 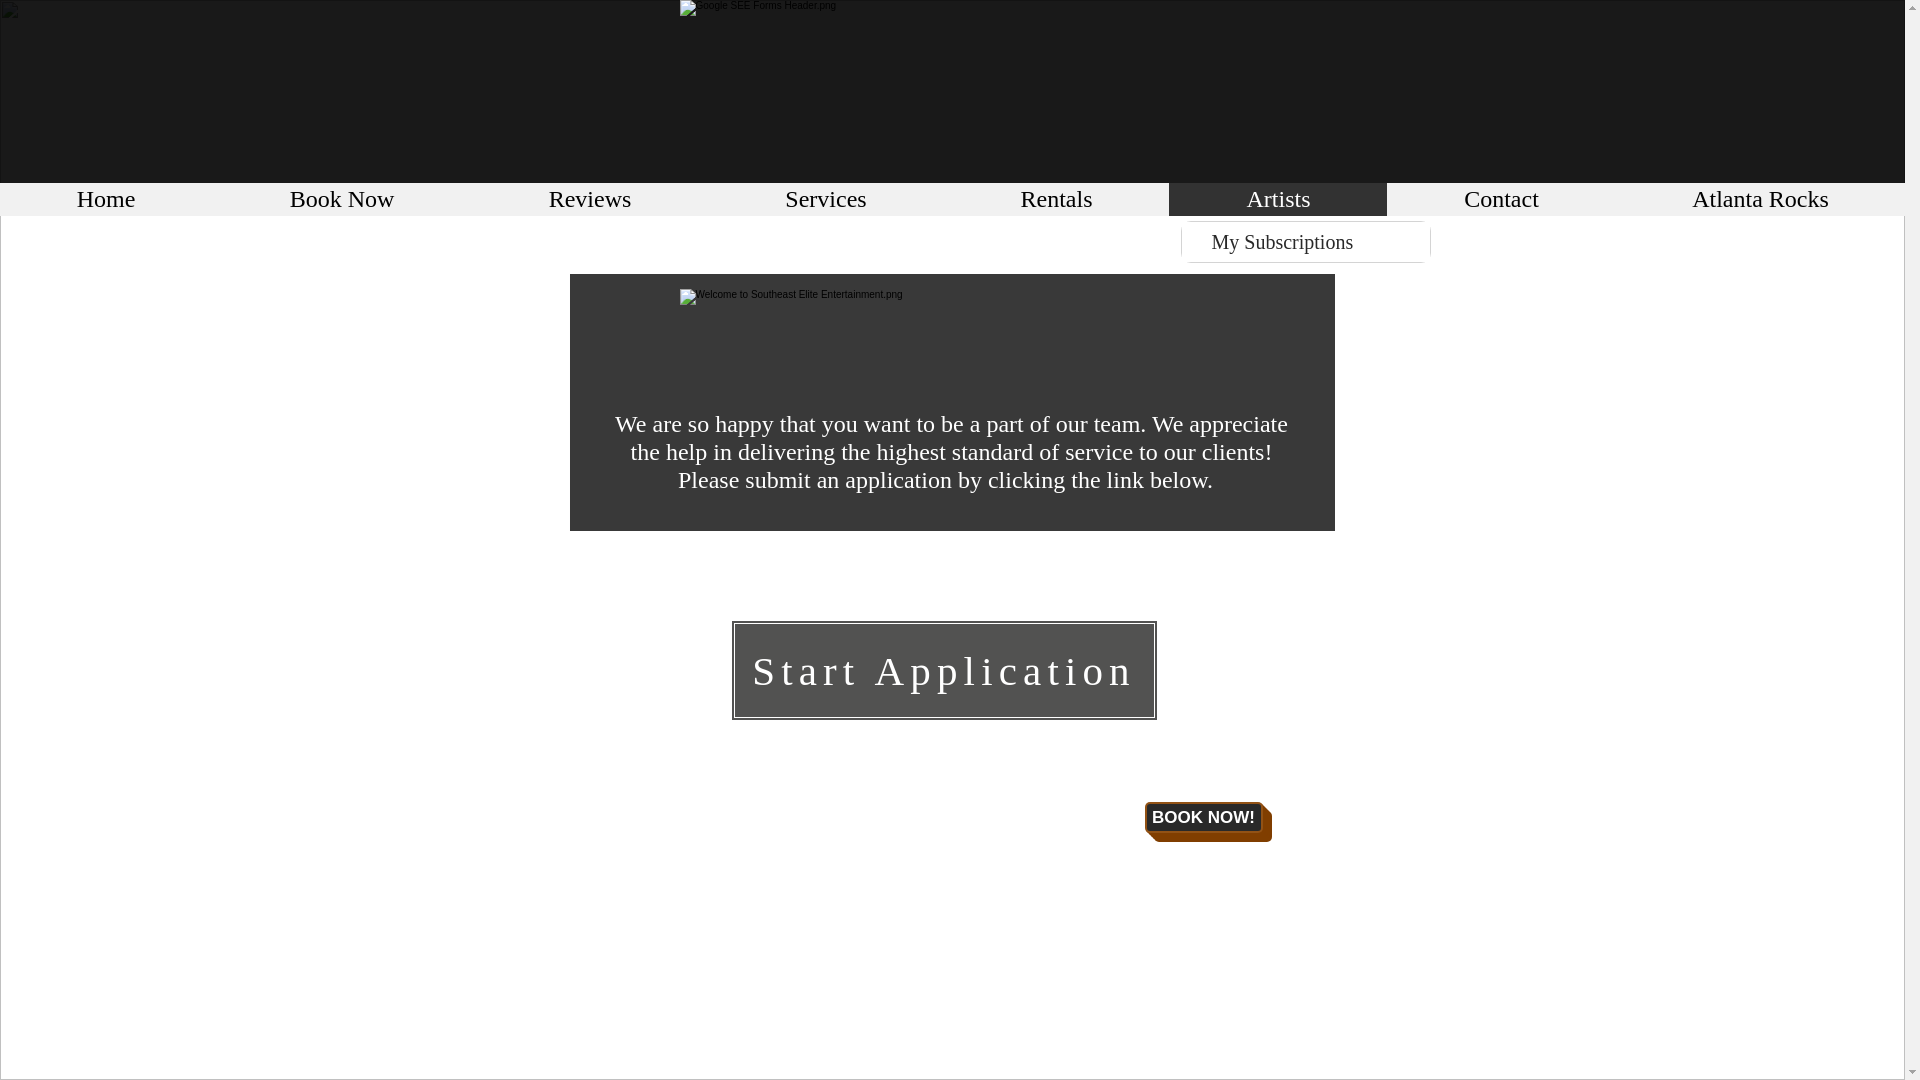 I want to click on Start Application, so click(x=943, y=670).